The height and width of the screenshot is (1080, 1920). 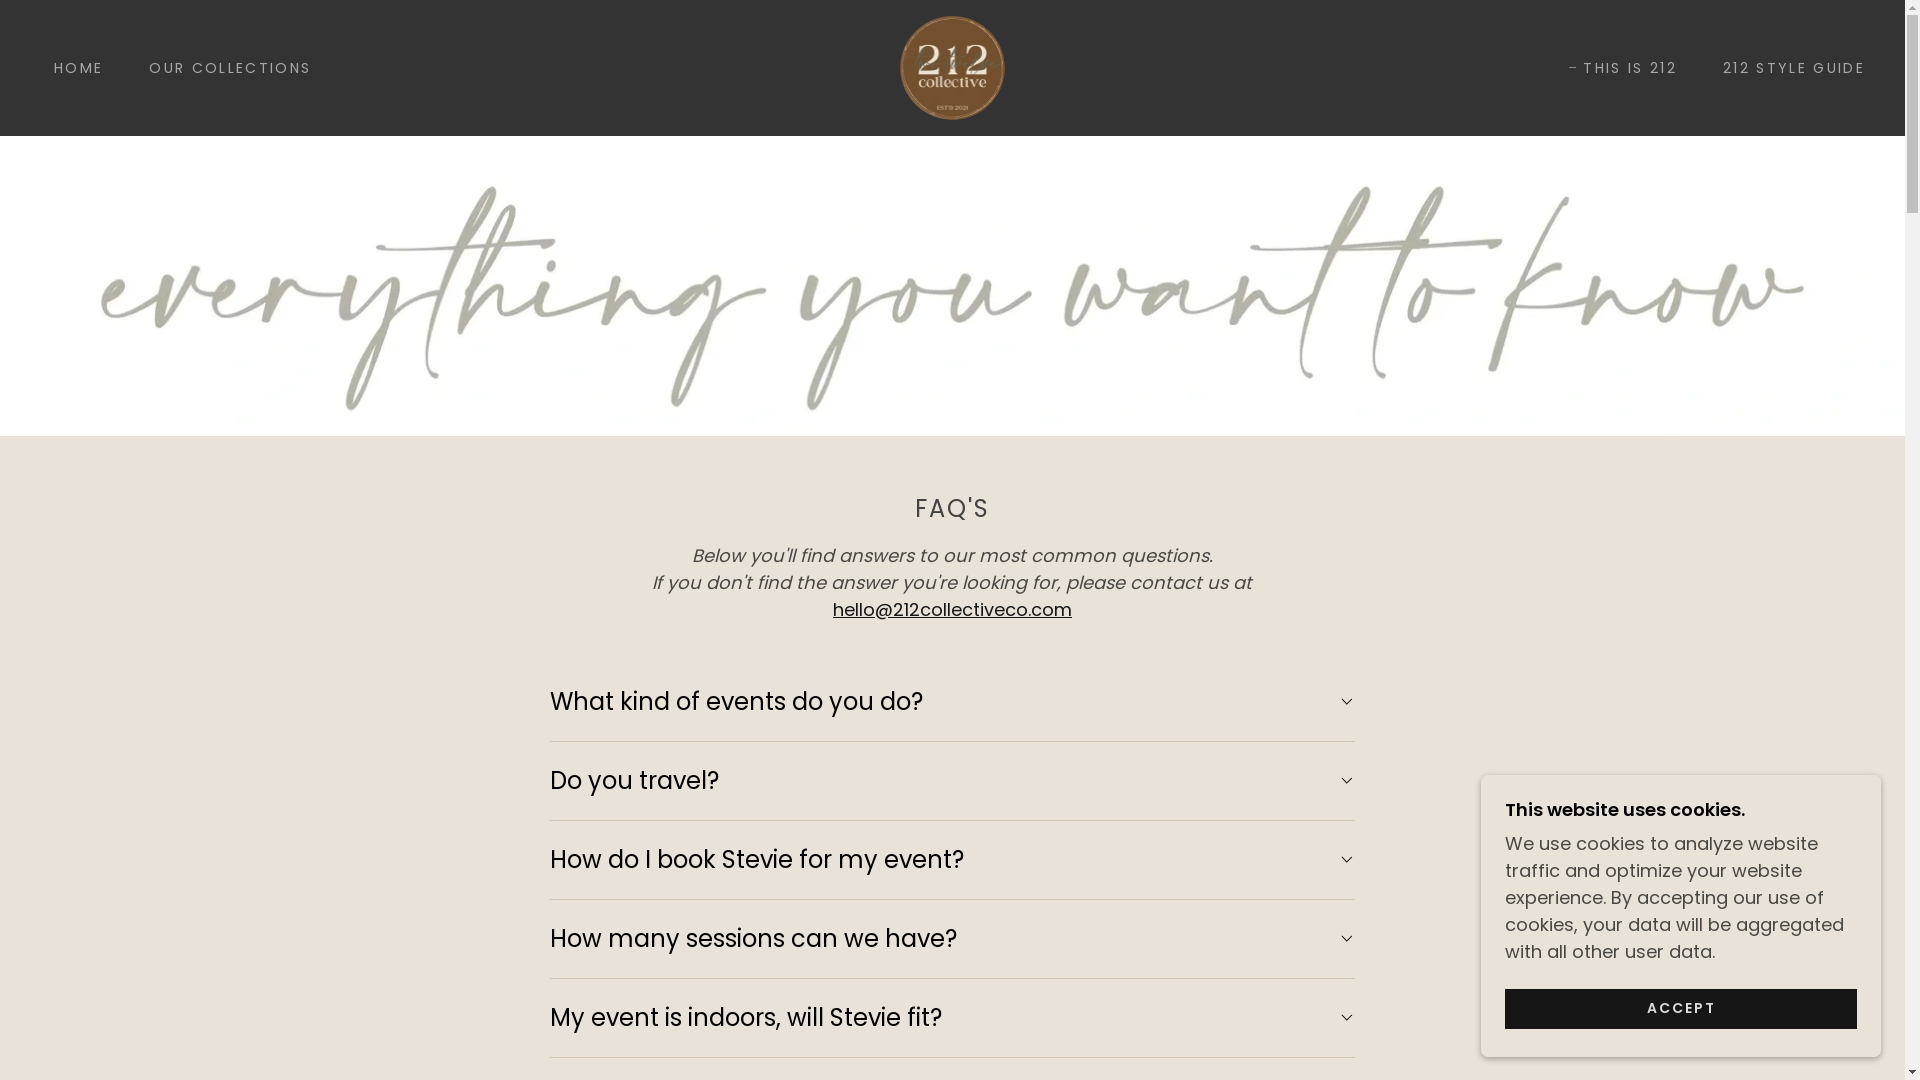 I want to click on What kind of events do you do?, so click(x=952, y=702).